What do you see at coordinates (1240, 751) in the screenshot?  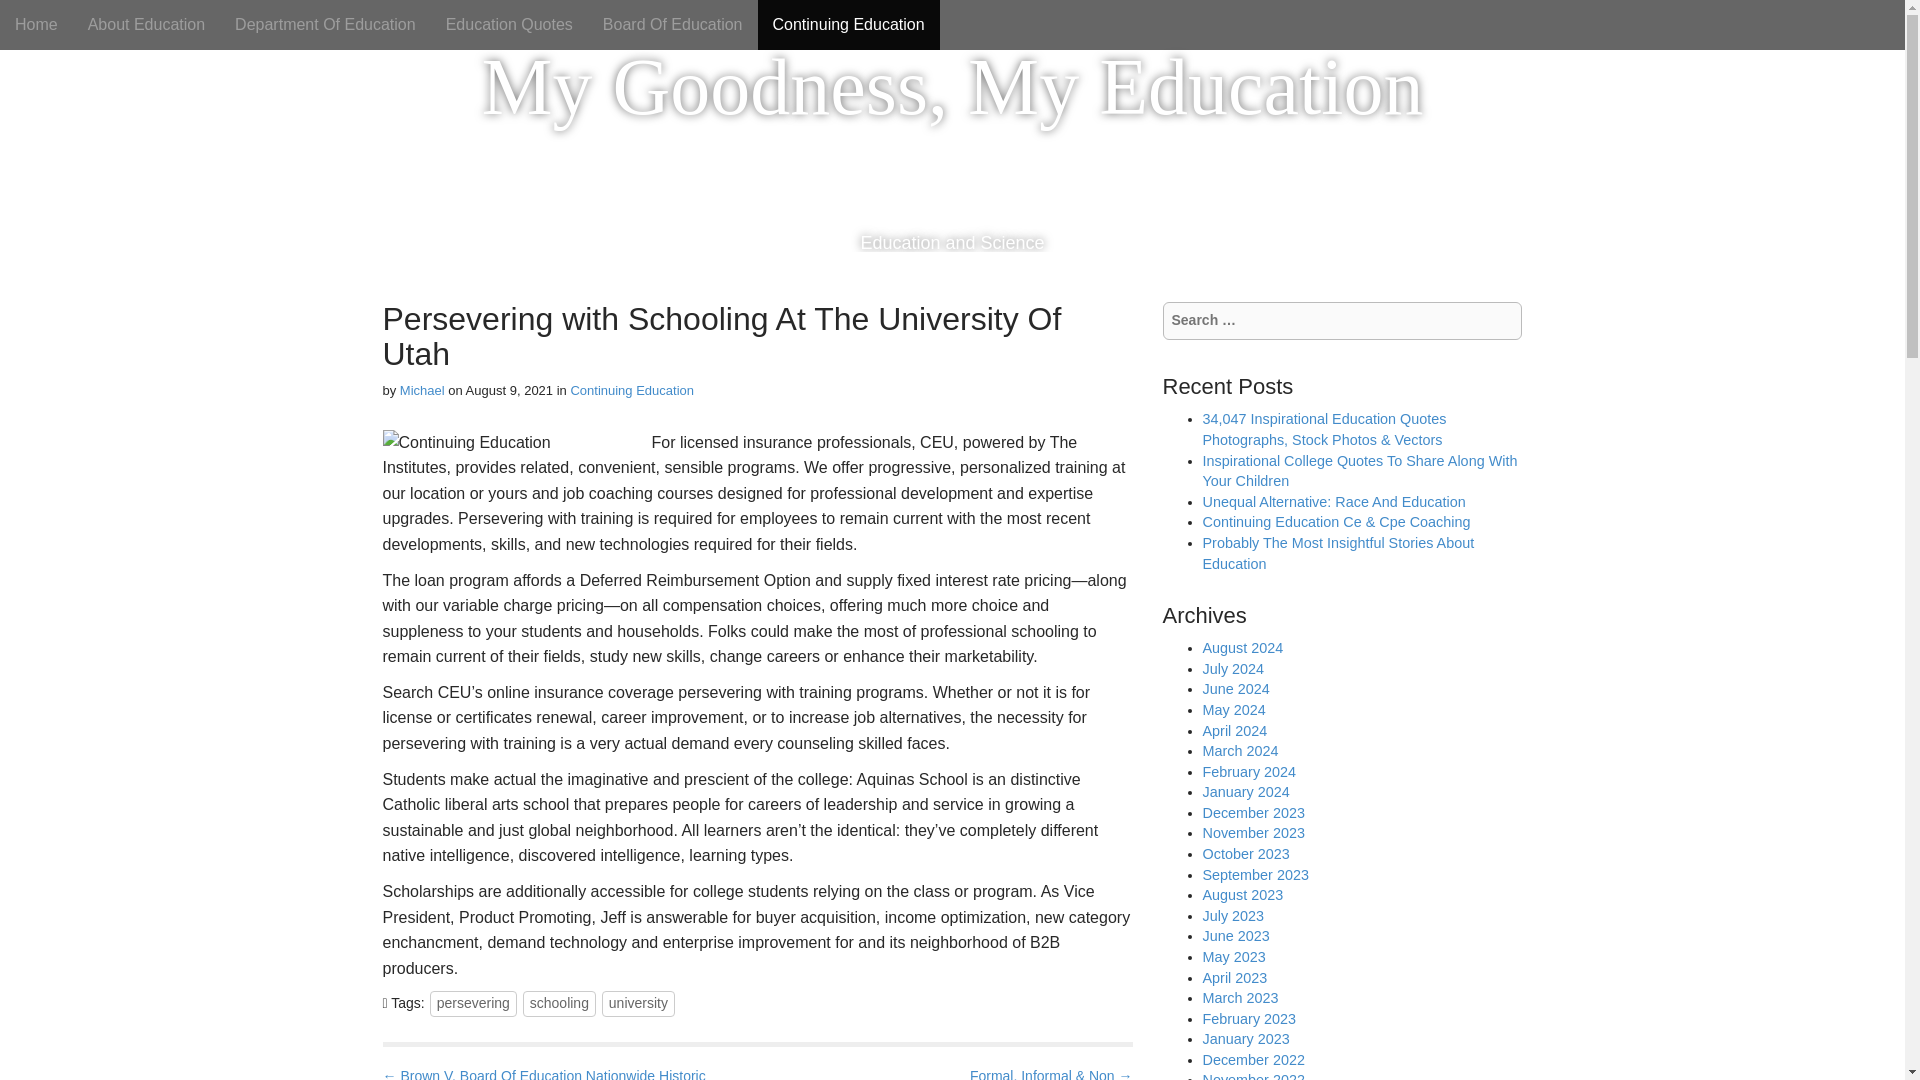 I see `March 2024` at bounding box center [1240, 751].